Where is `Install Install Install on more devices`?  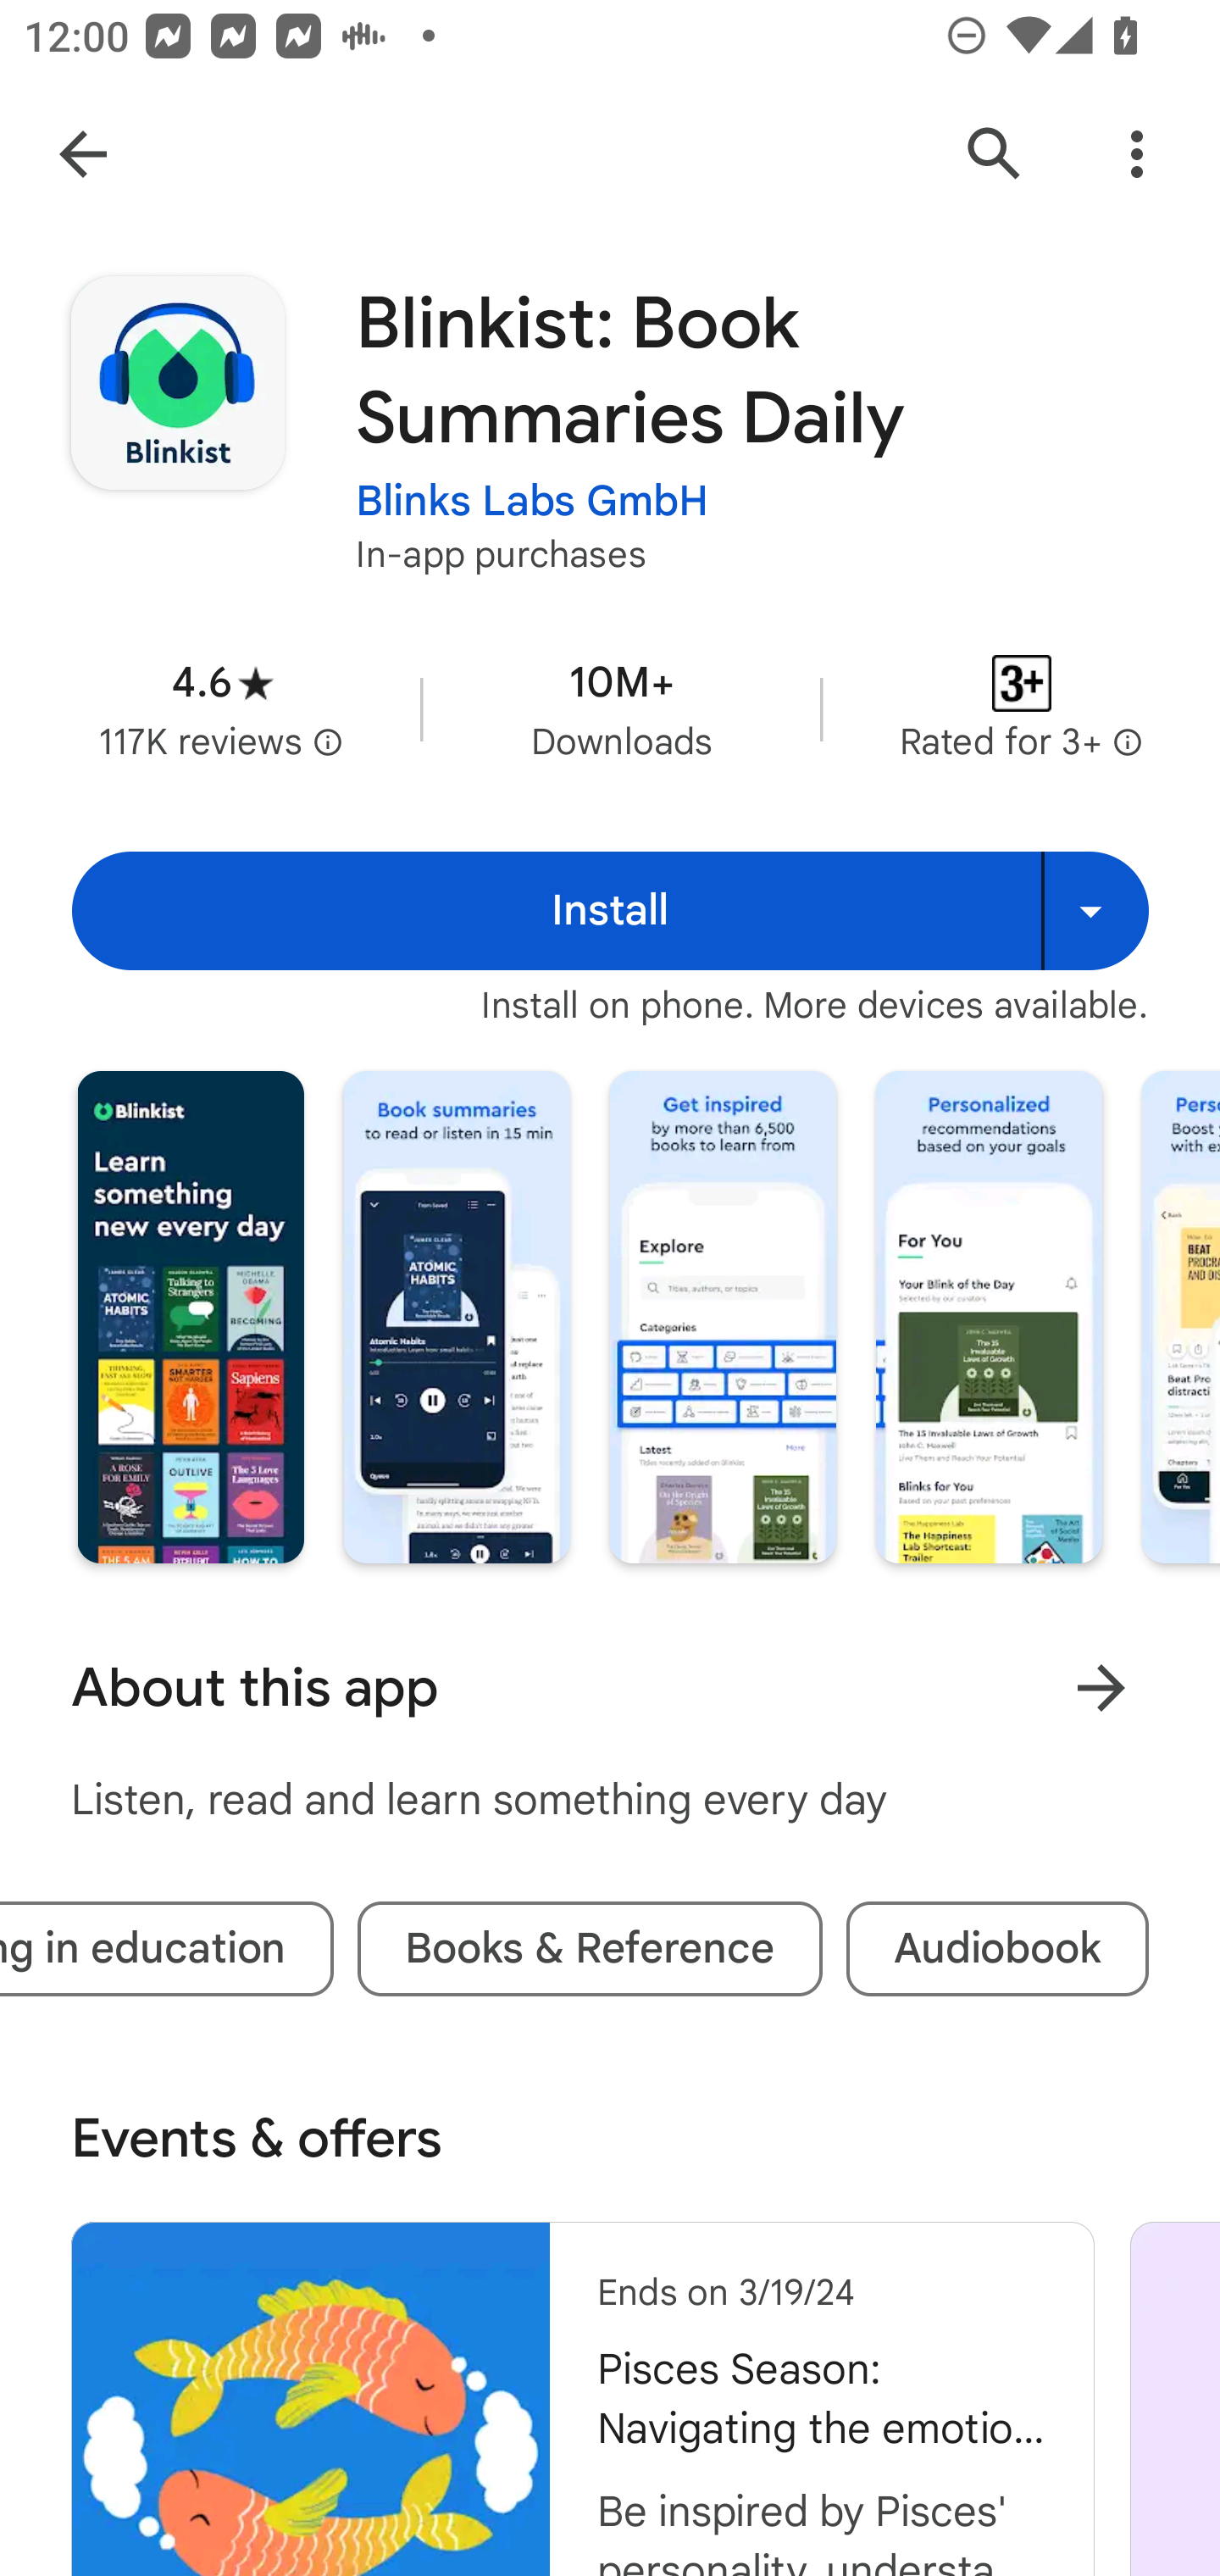
Install Install Install on more devices is located at coordinates (610, 910).